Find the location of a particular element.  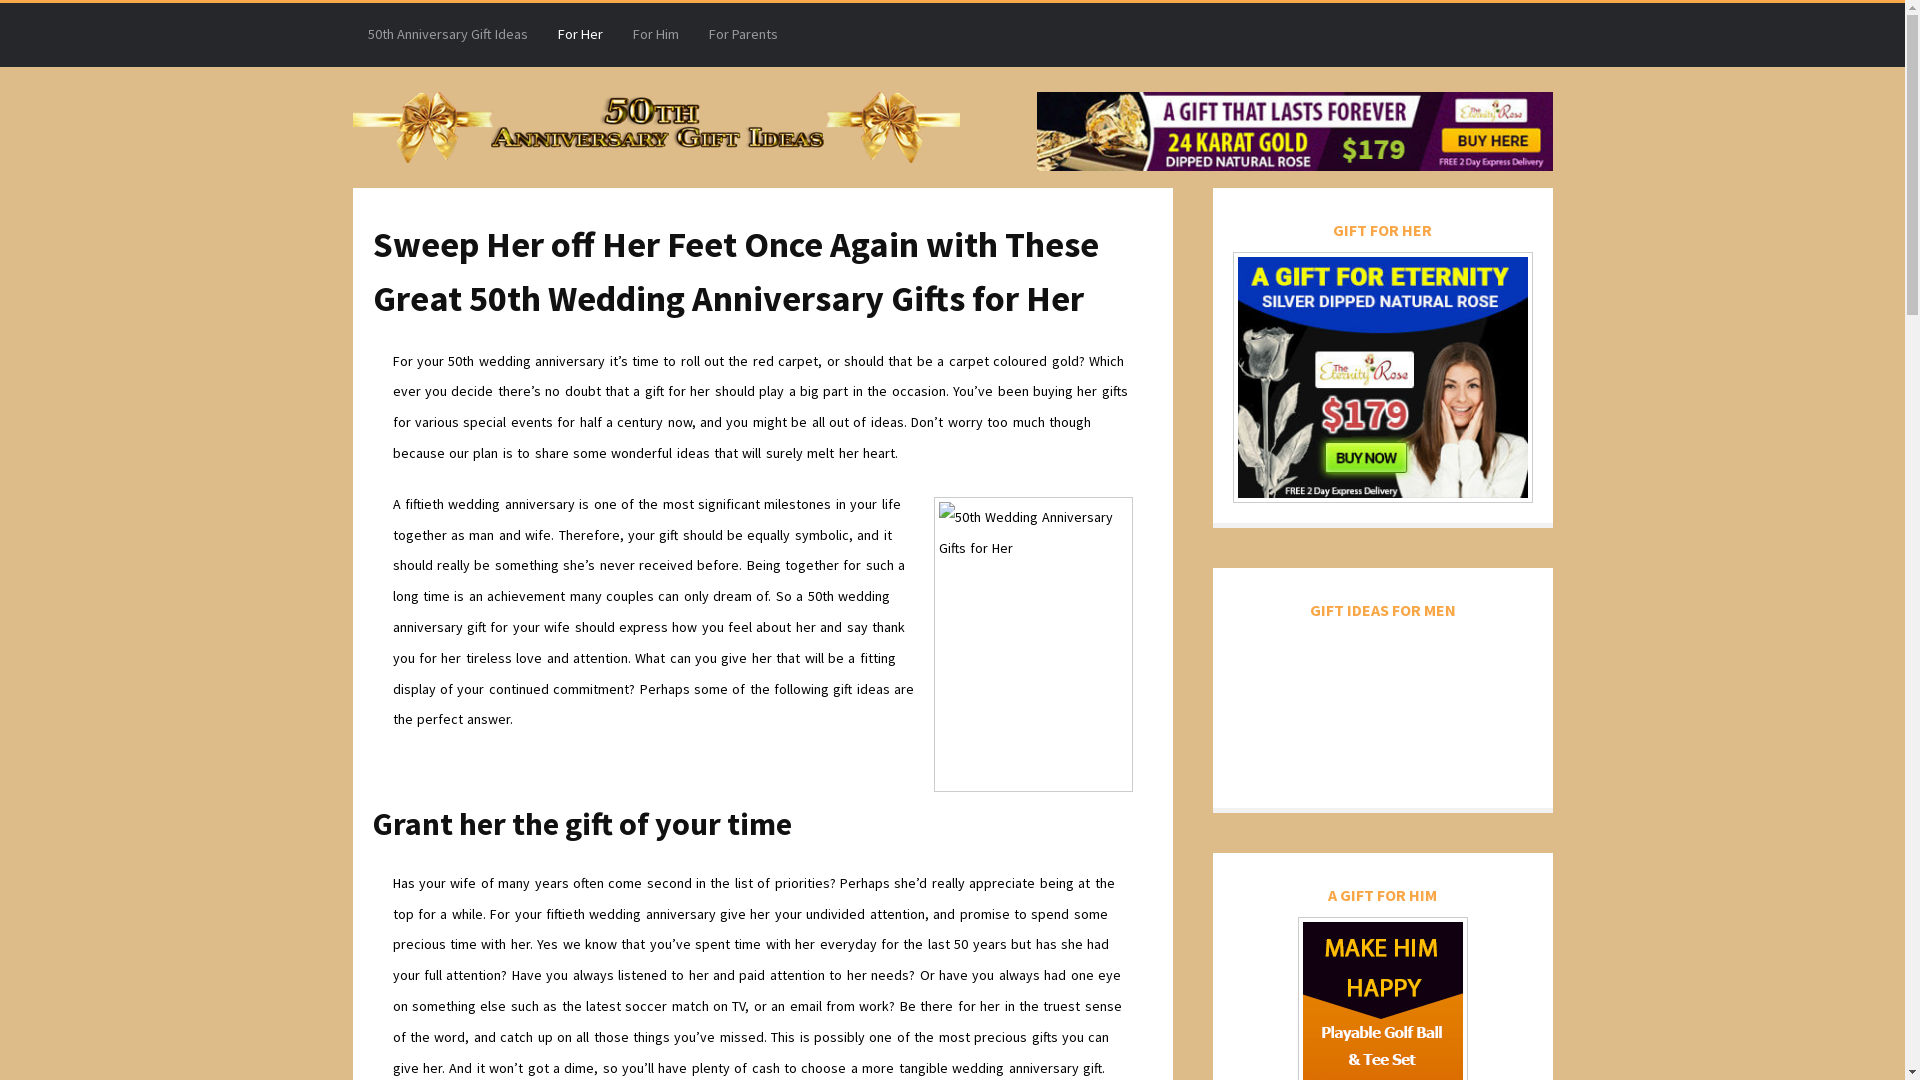

For Her is located at coordinates (580, 35).